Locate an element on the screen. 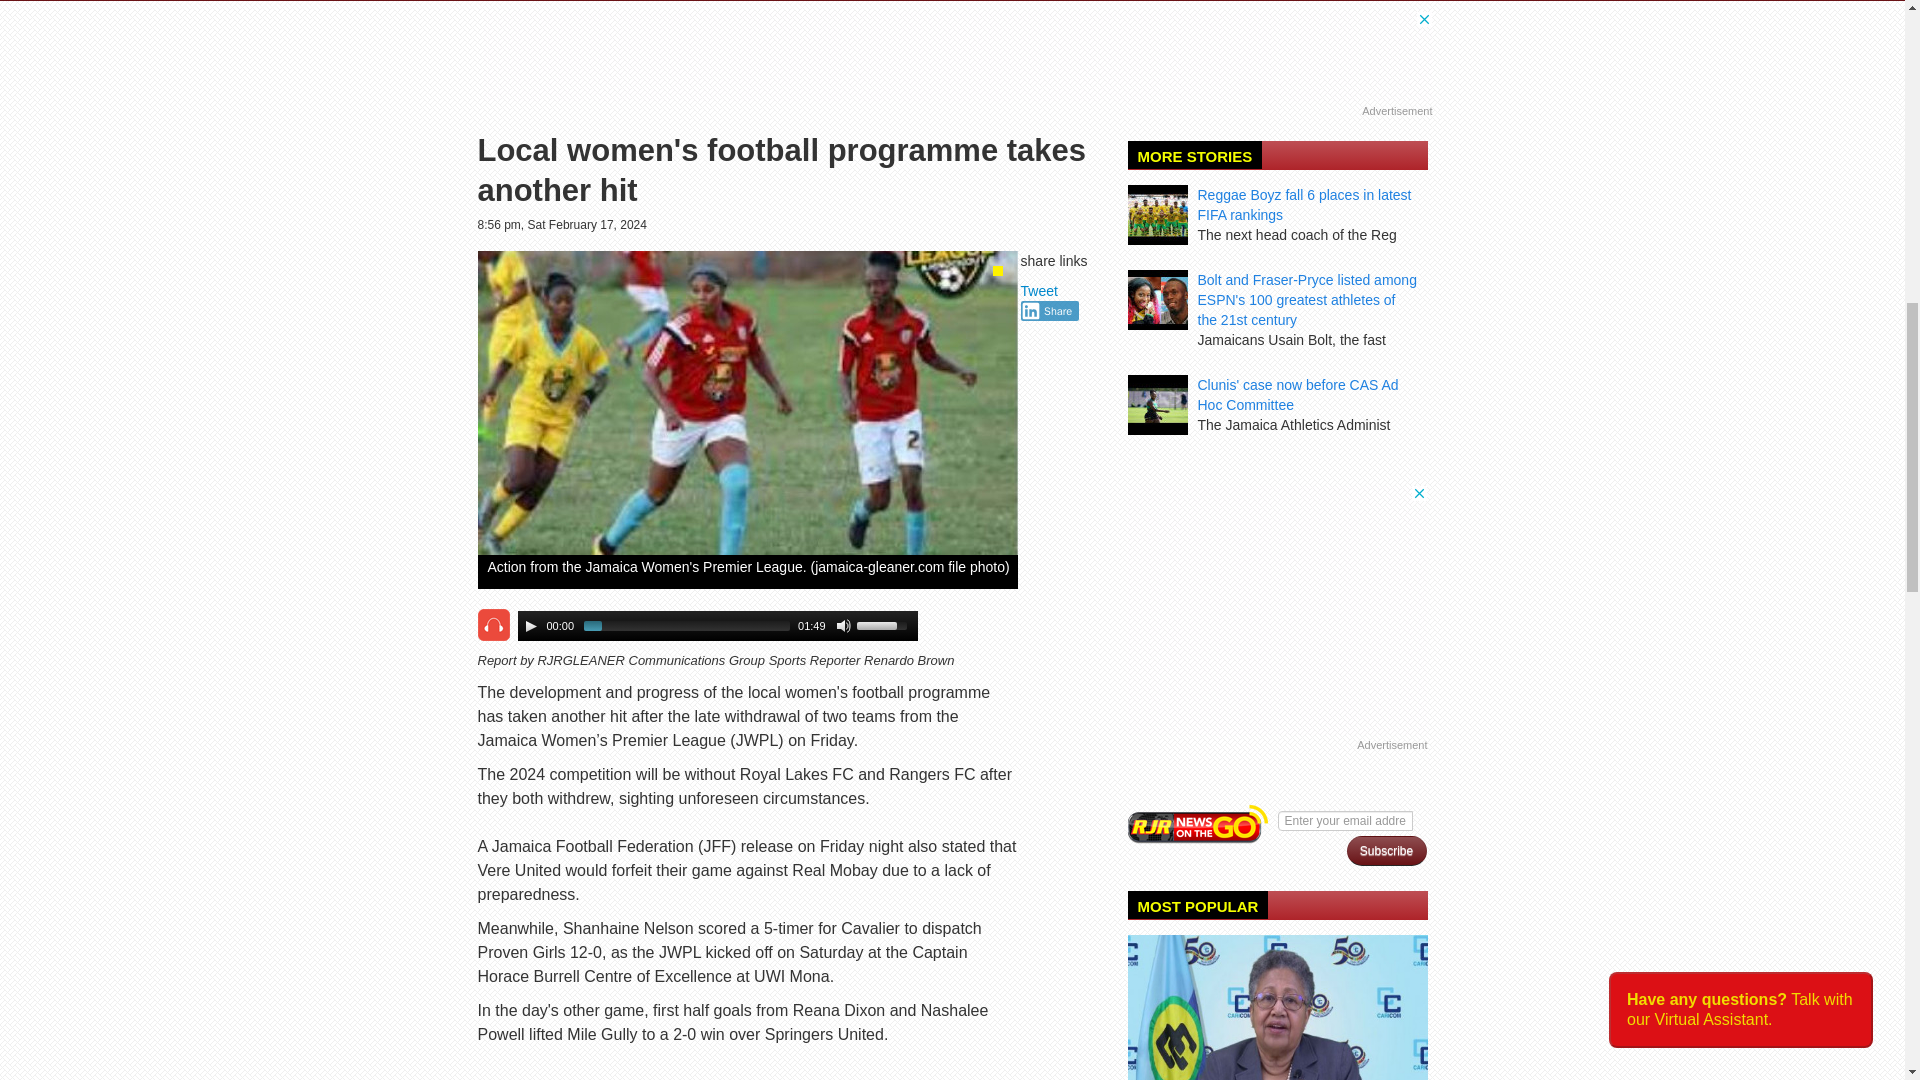 This screenshot has width=1920, height=1080. Tweet is located at coordinates (1039, 290).